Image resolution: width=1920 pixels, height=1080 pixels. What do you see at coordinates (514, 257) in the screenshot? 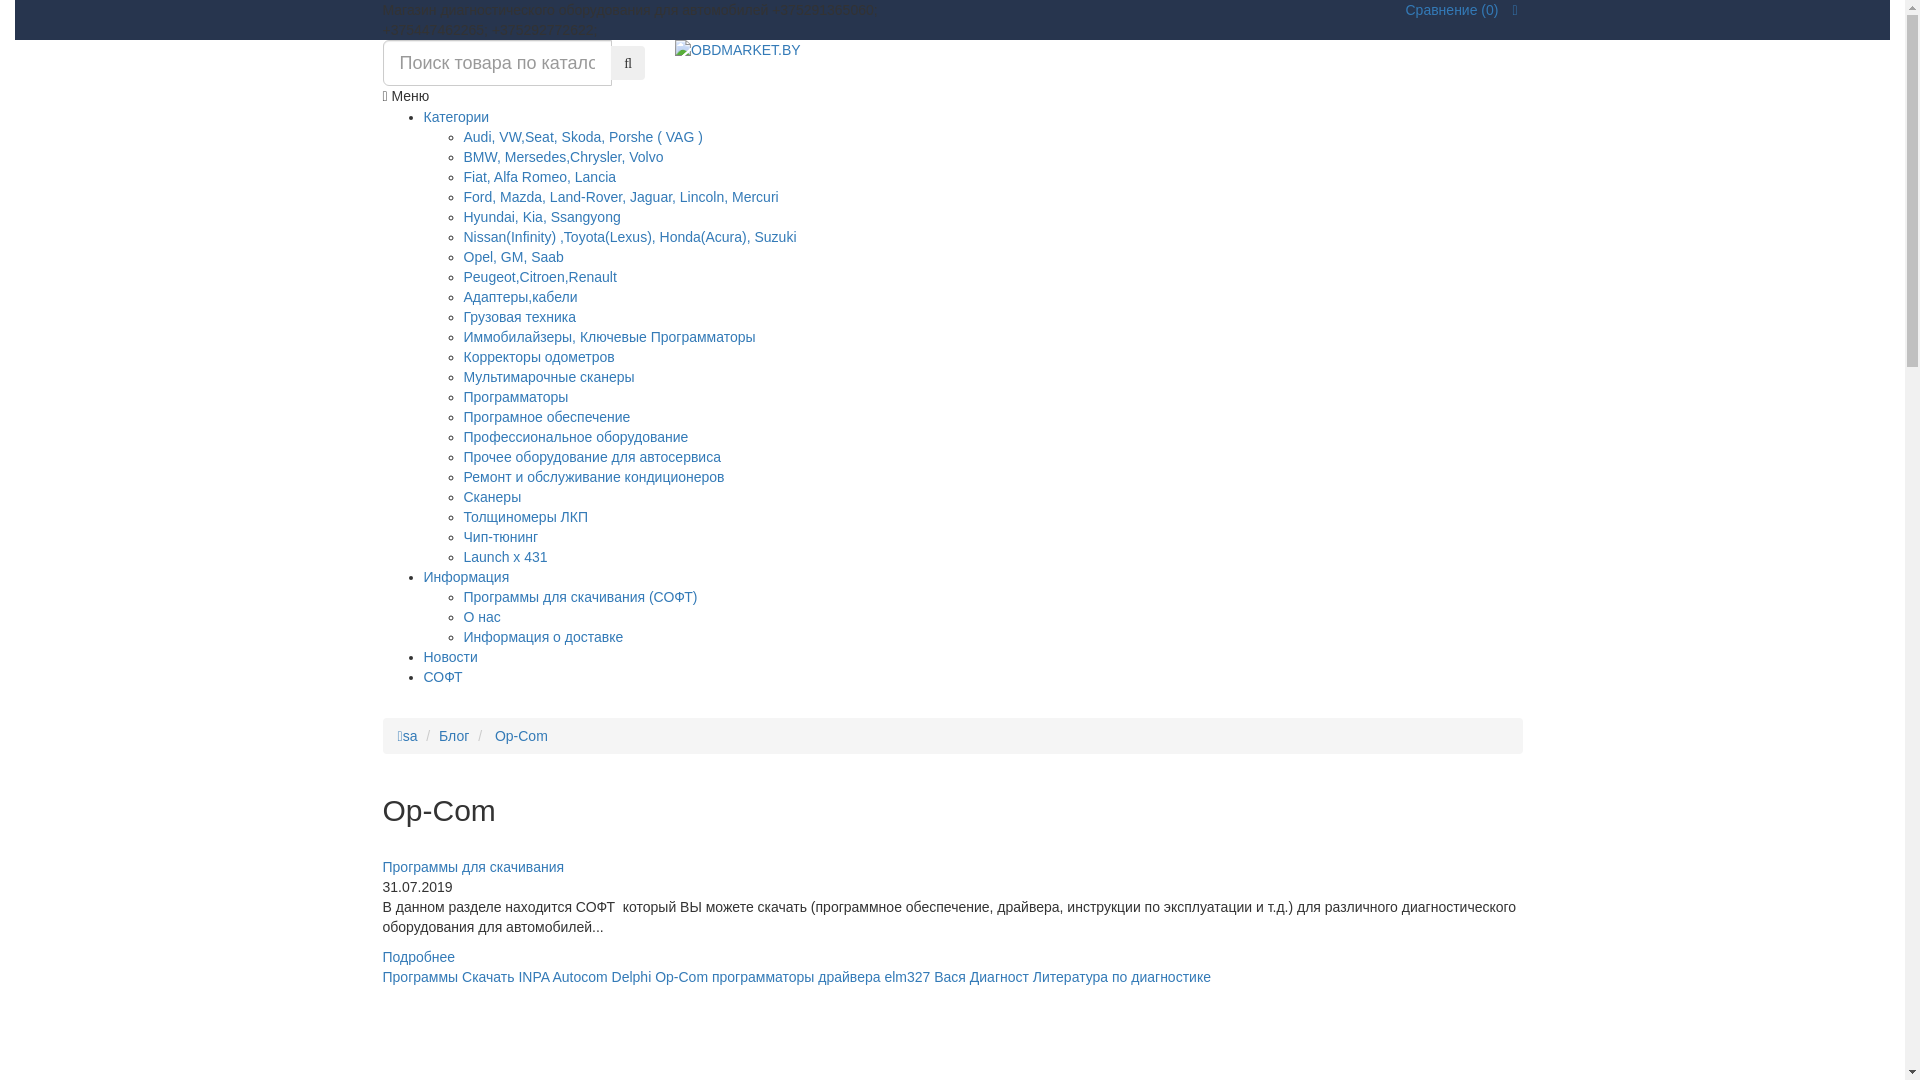
I see `Opel, GM, Saab` at bounding box center [514, 257].